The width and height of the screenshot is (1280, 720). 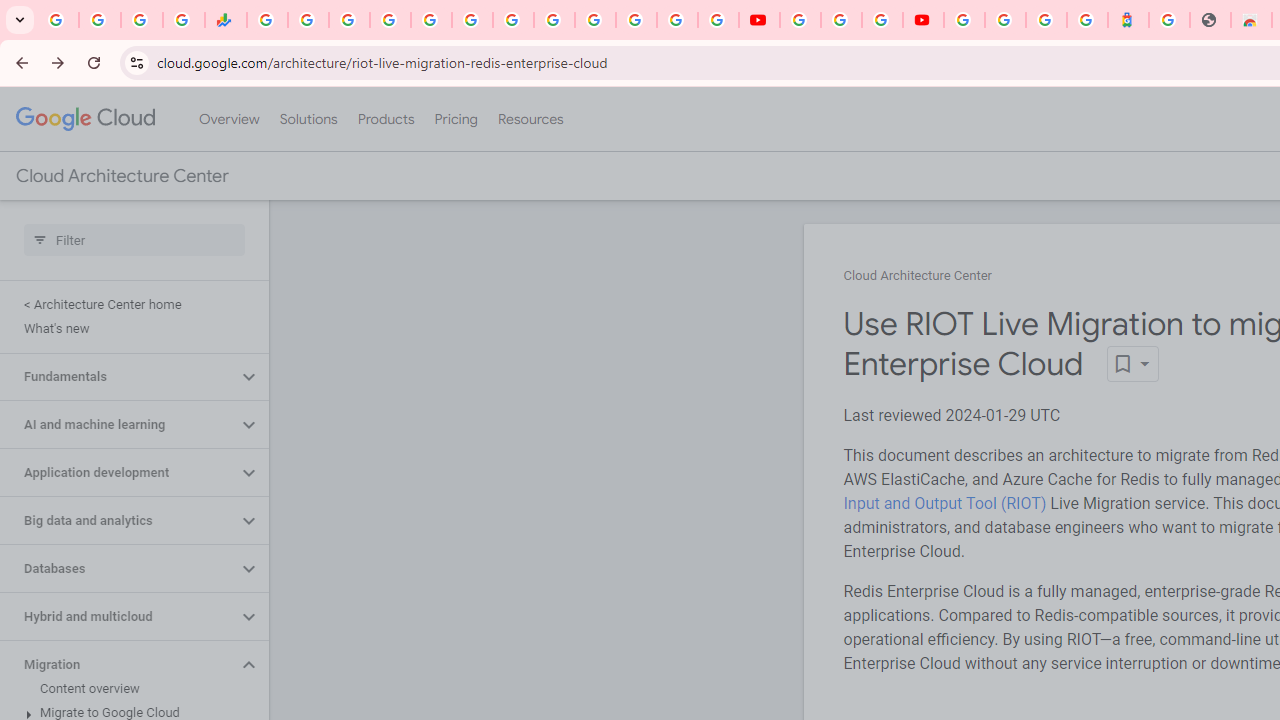 What do you see at coordinates (882, 20) in the screenshot?
I see `Create your Google Account` at bounding box center [882, 20].